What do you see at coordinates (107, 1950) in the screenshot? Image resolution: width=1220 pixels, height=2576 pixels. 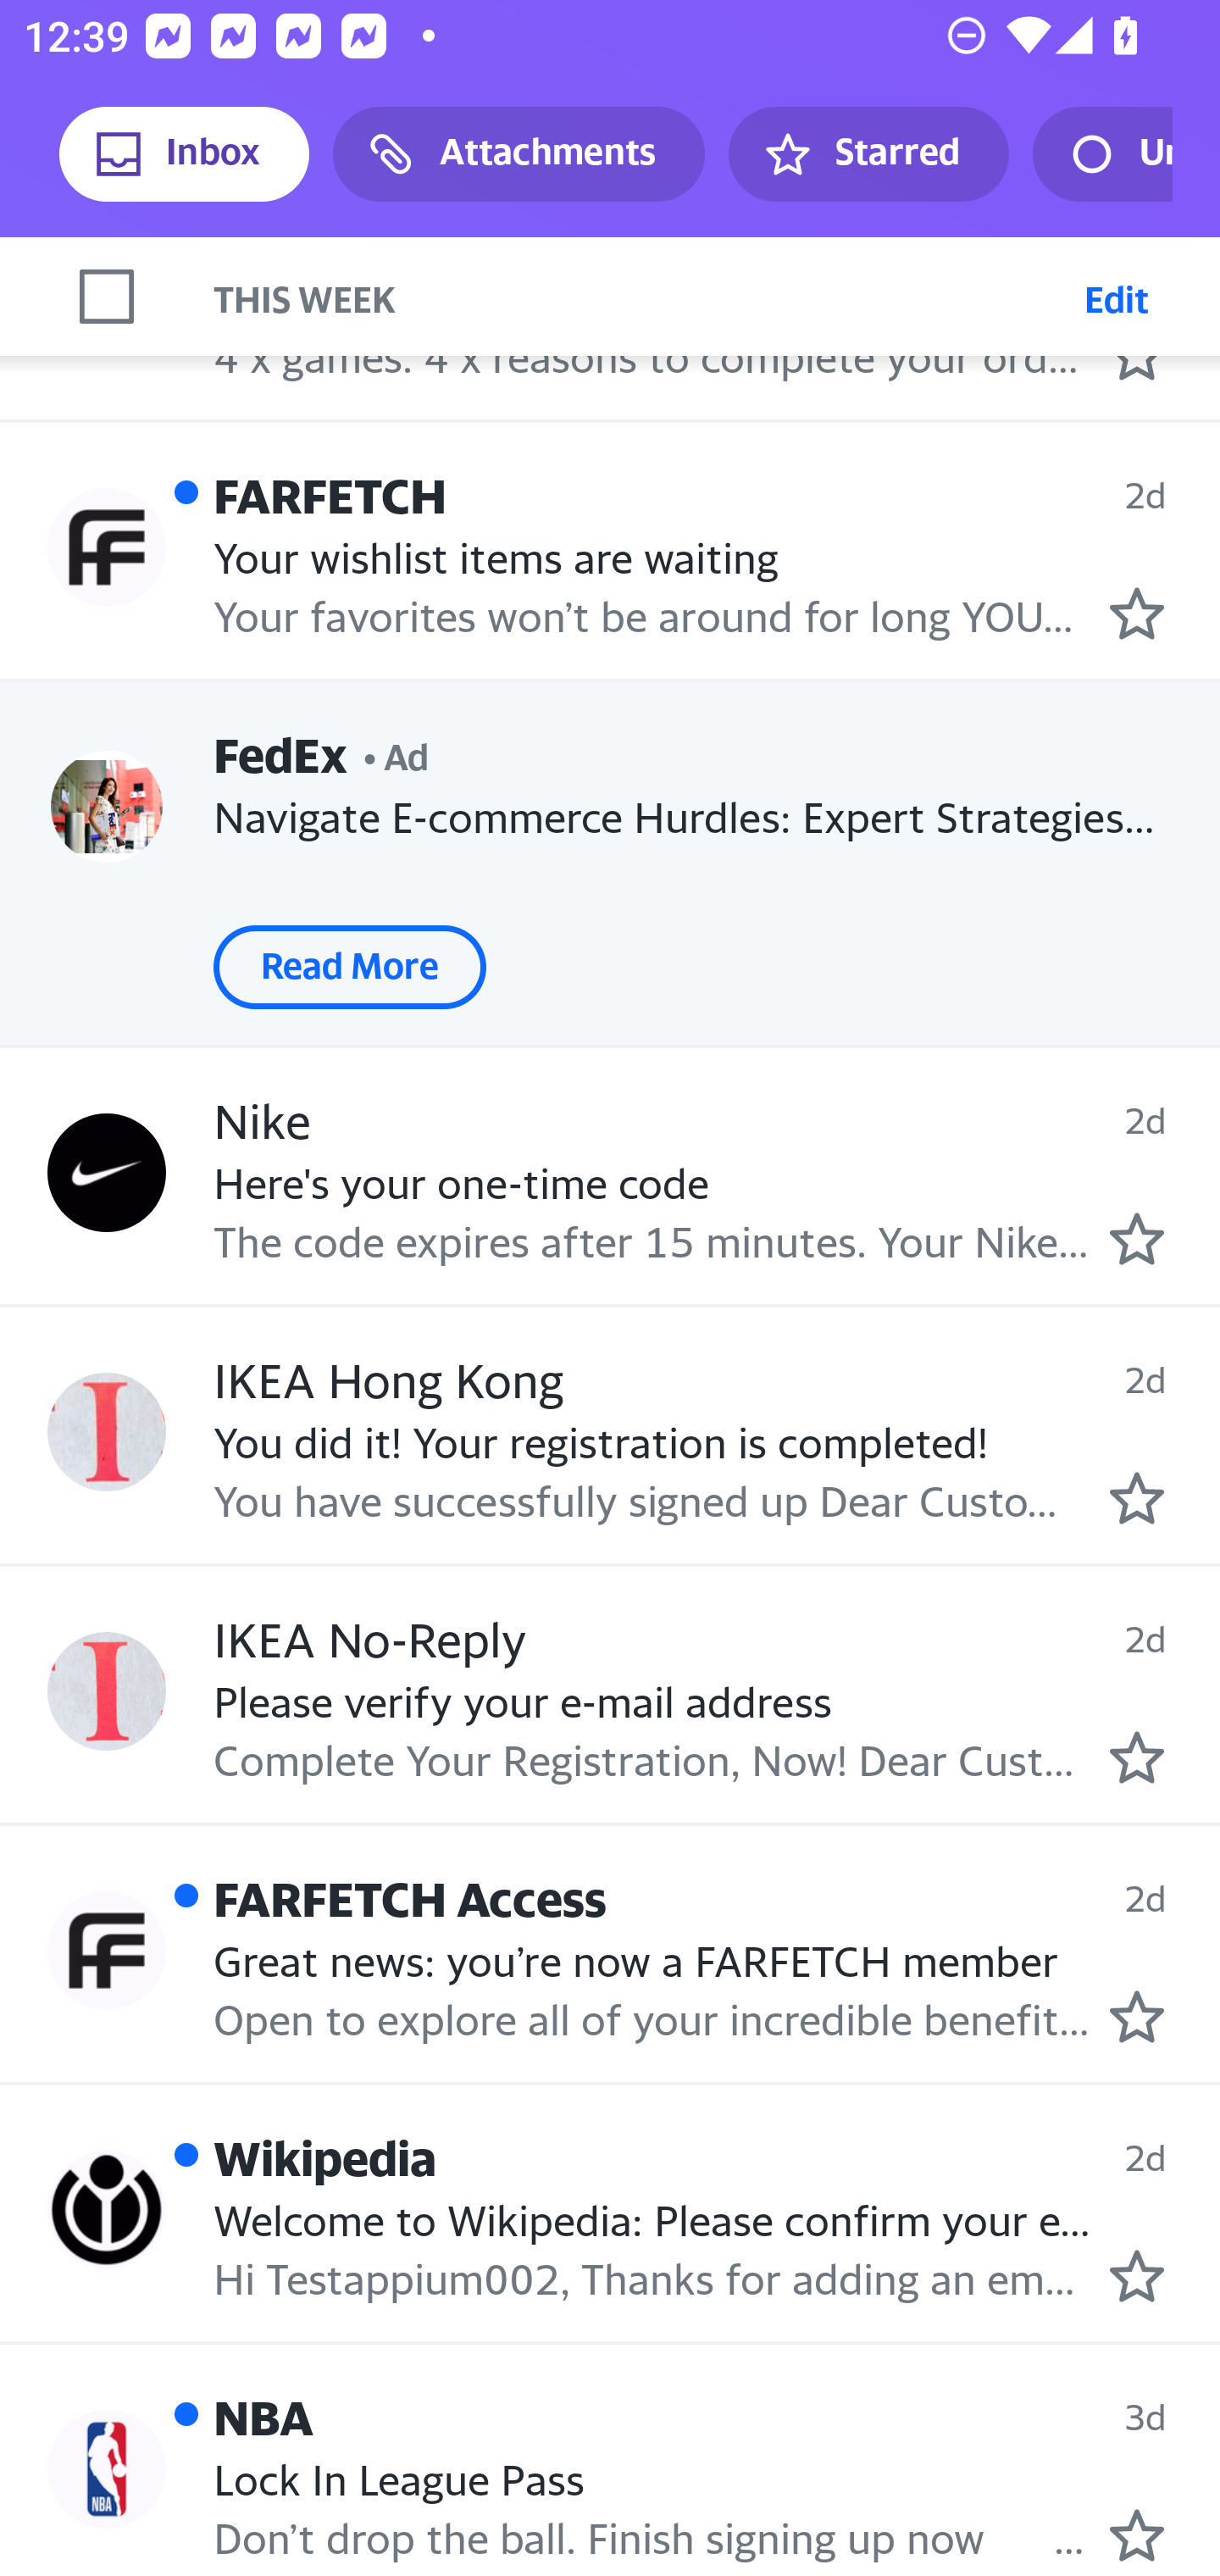 I see `Profile
FARFETCH Access` at bounding box center [107, 1950].